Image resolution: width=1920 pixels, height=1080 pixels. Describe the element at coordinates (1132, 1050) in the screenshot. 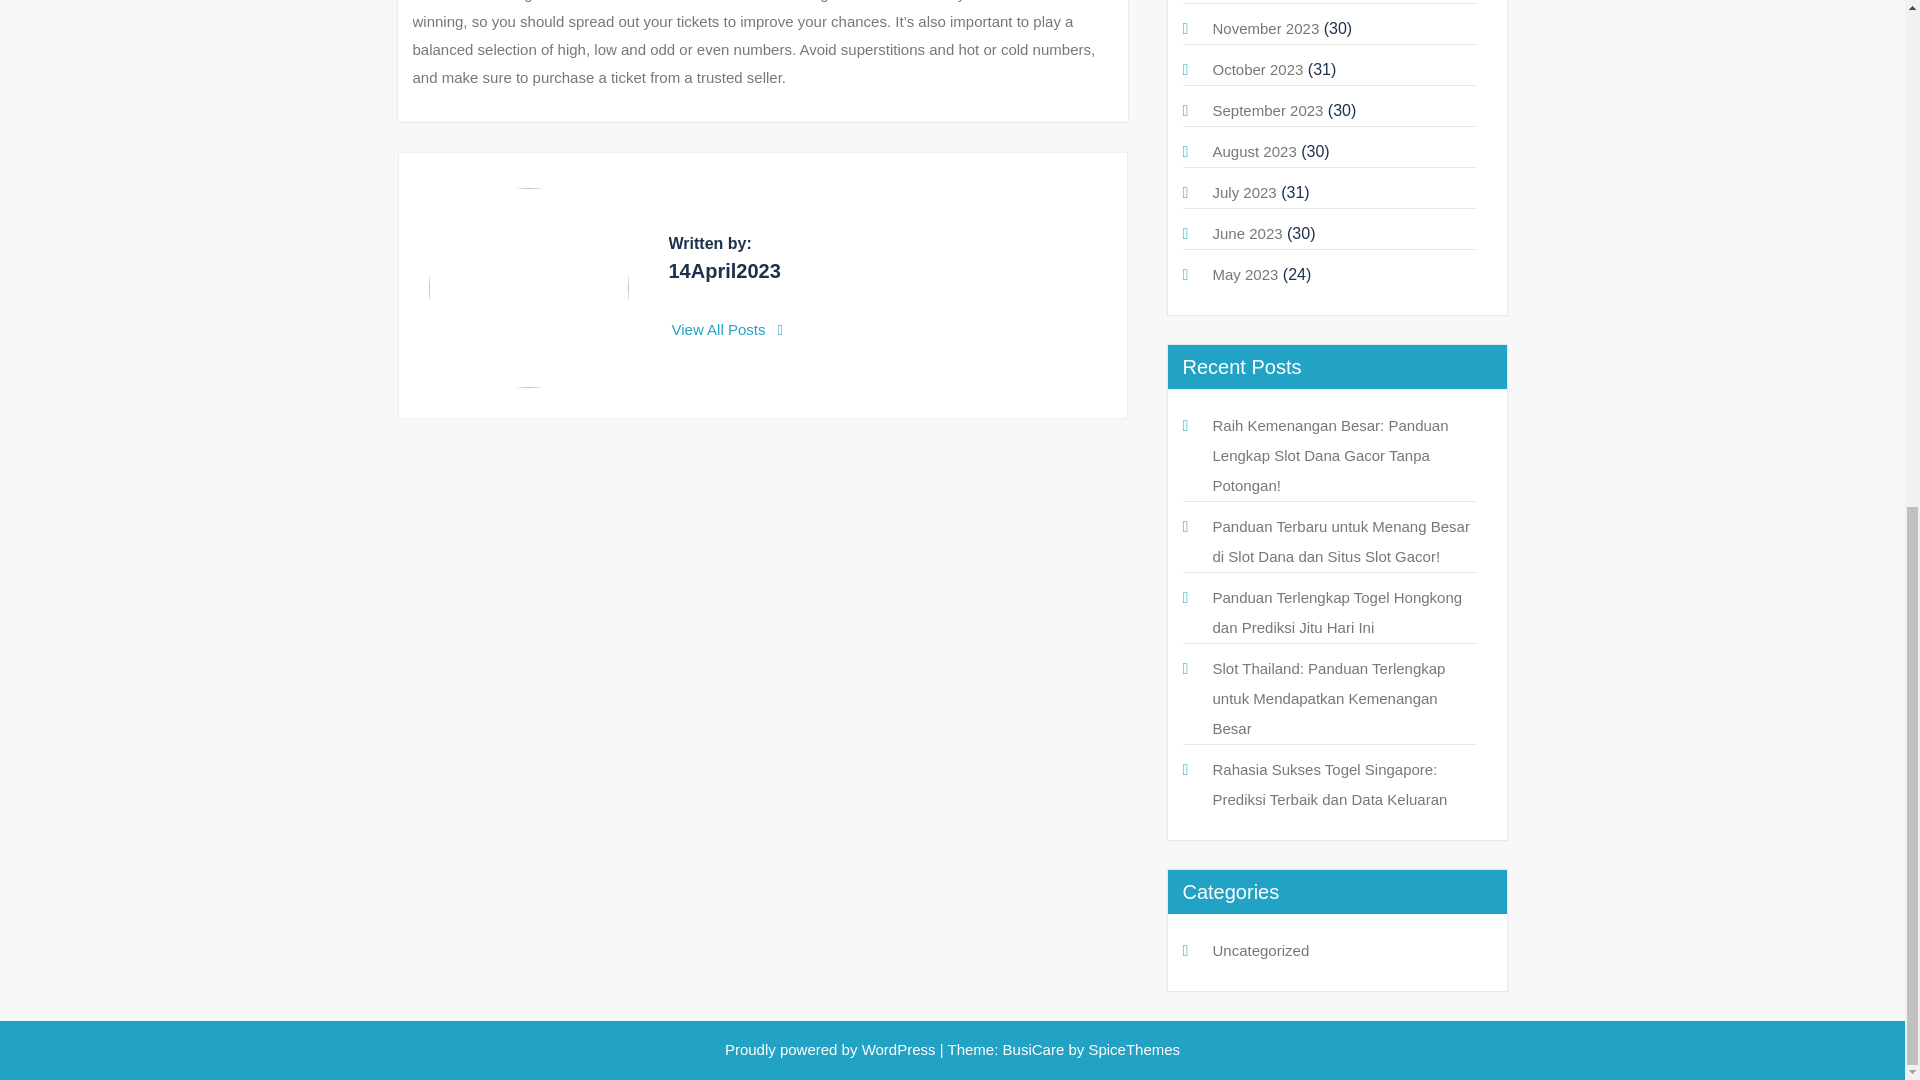

I see `SpiceThemes` at that location.